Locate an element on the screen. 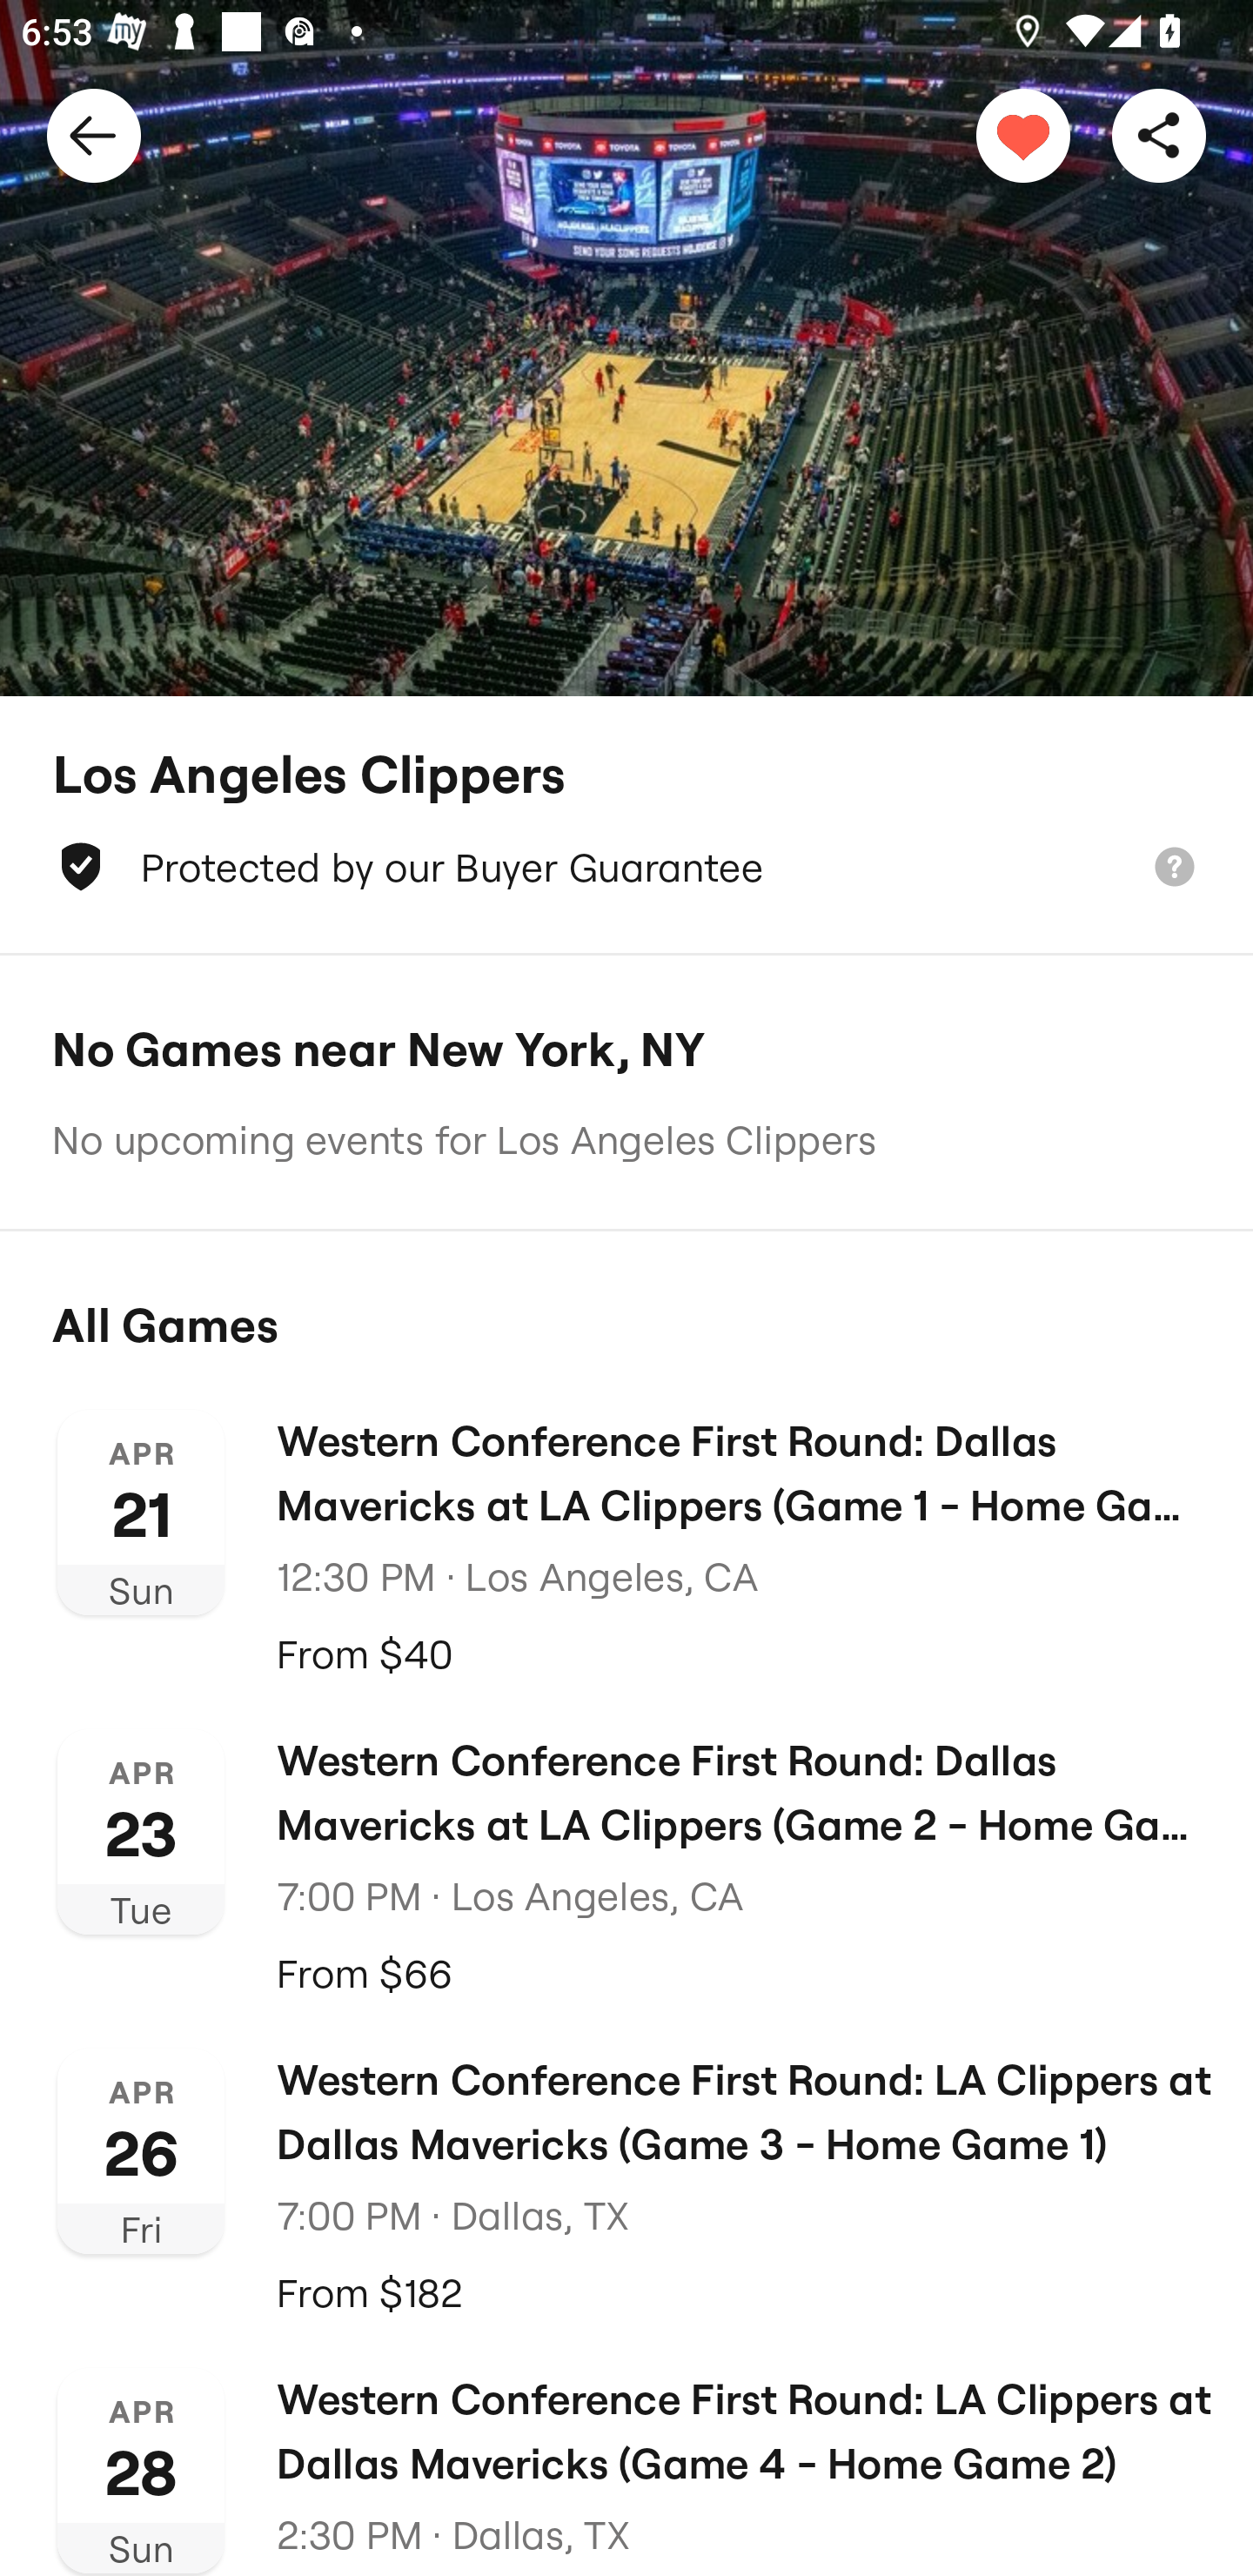  Protected by our Buyer Guarantee Learn more is located at coordinates (626, 867).